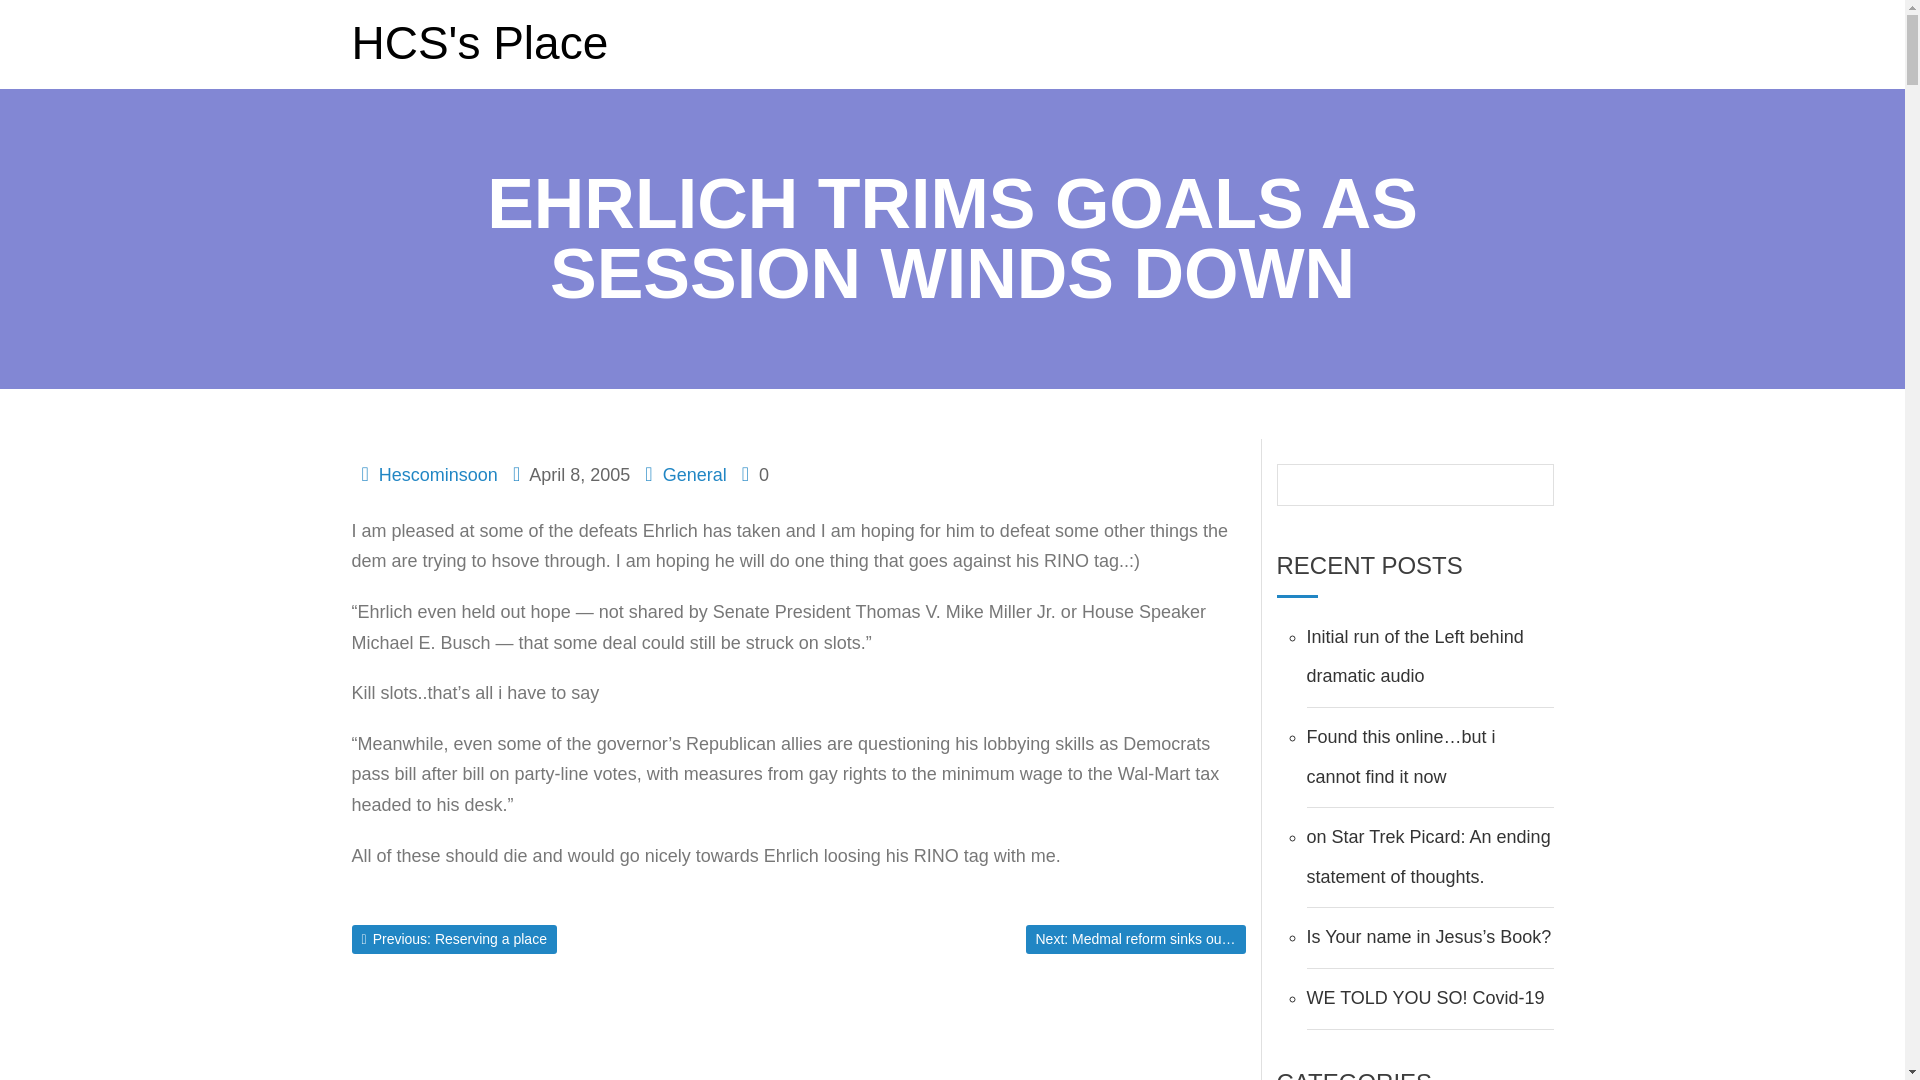 Image resolution: width=1920 pixels, height=1080 pixels. What do you see at coordinates (1427, 856) in the screenshot?
I see `on Star Trek Picard: An ending statement of thoughts.` at bounding box center [1427, 856].